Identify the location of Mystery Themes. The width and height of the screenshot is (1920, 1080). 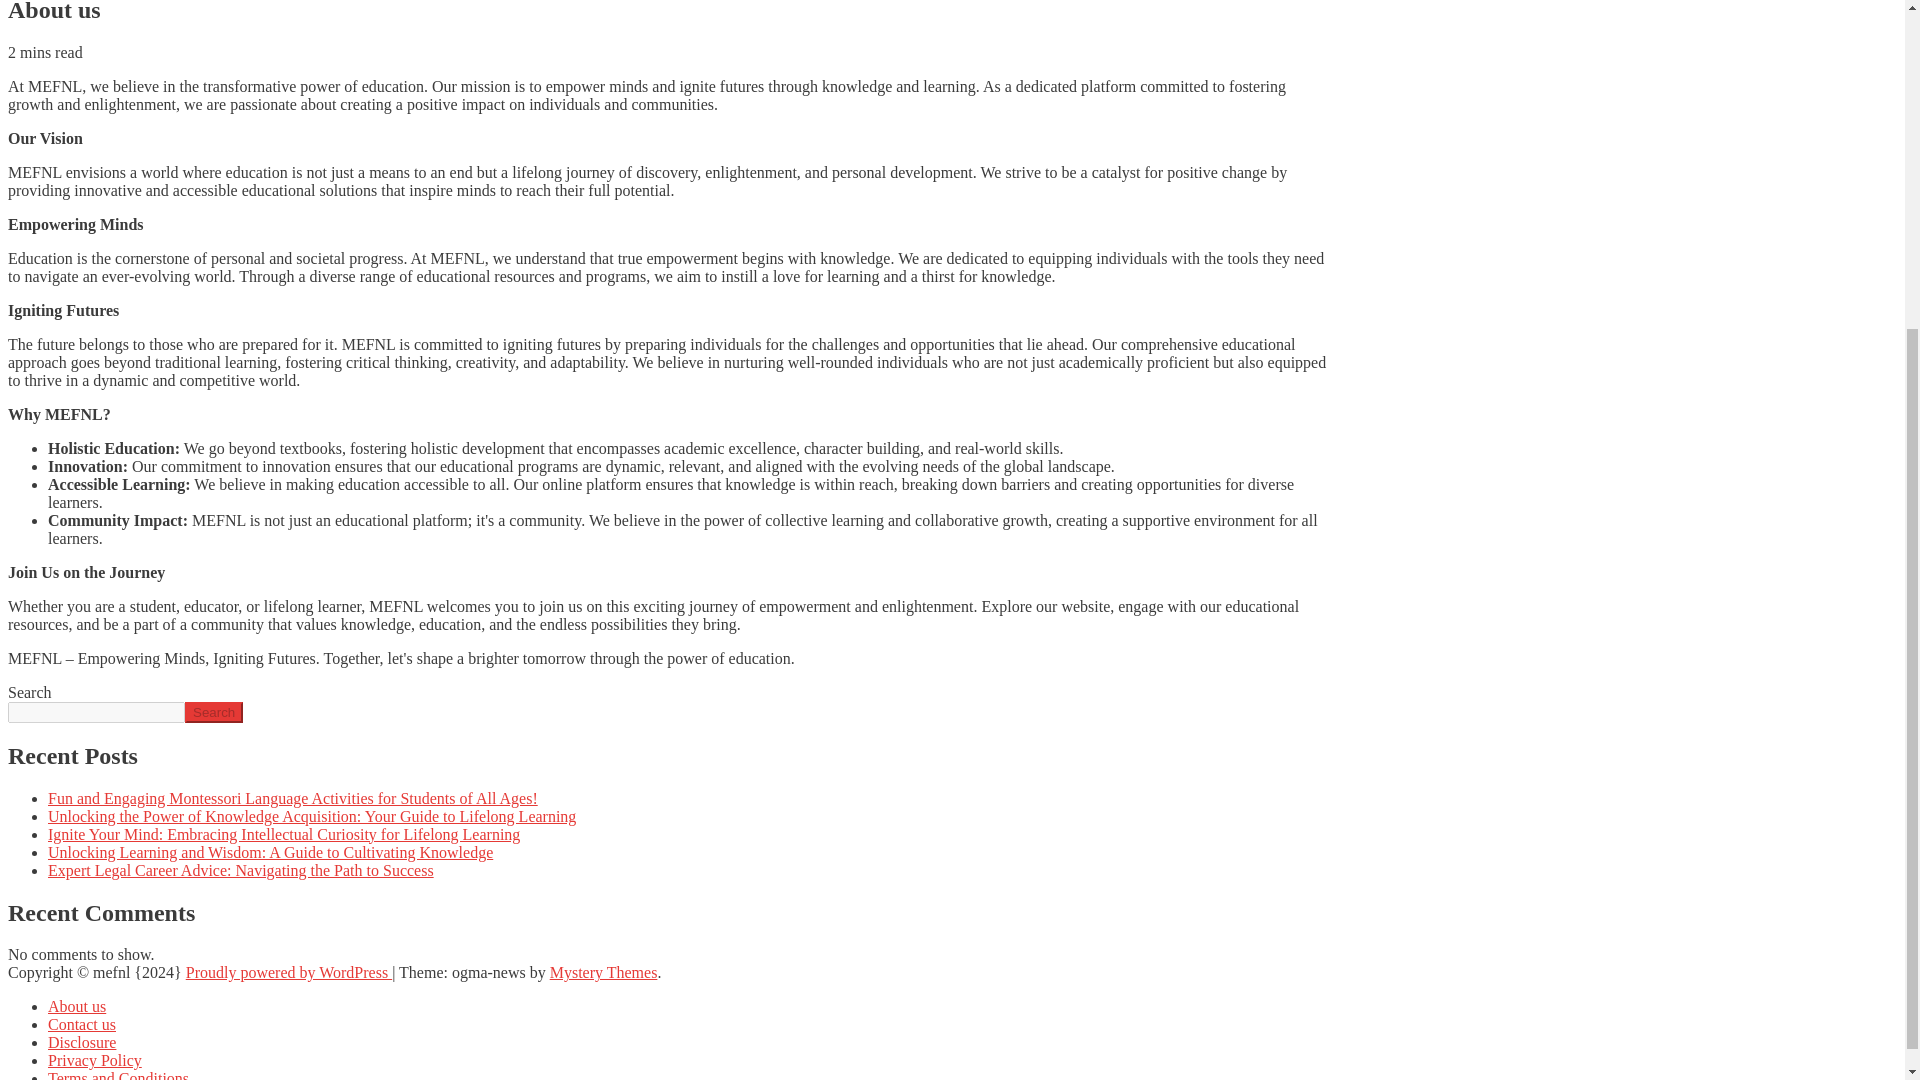
(604, 972).